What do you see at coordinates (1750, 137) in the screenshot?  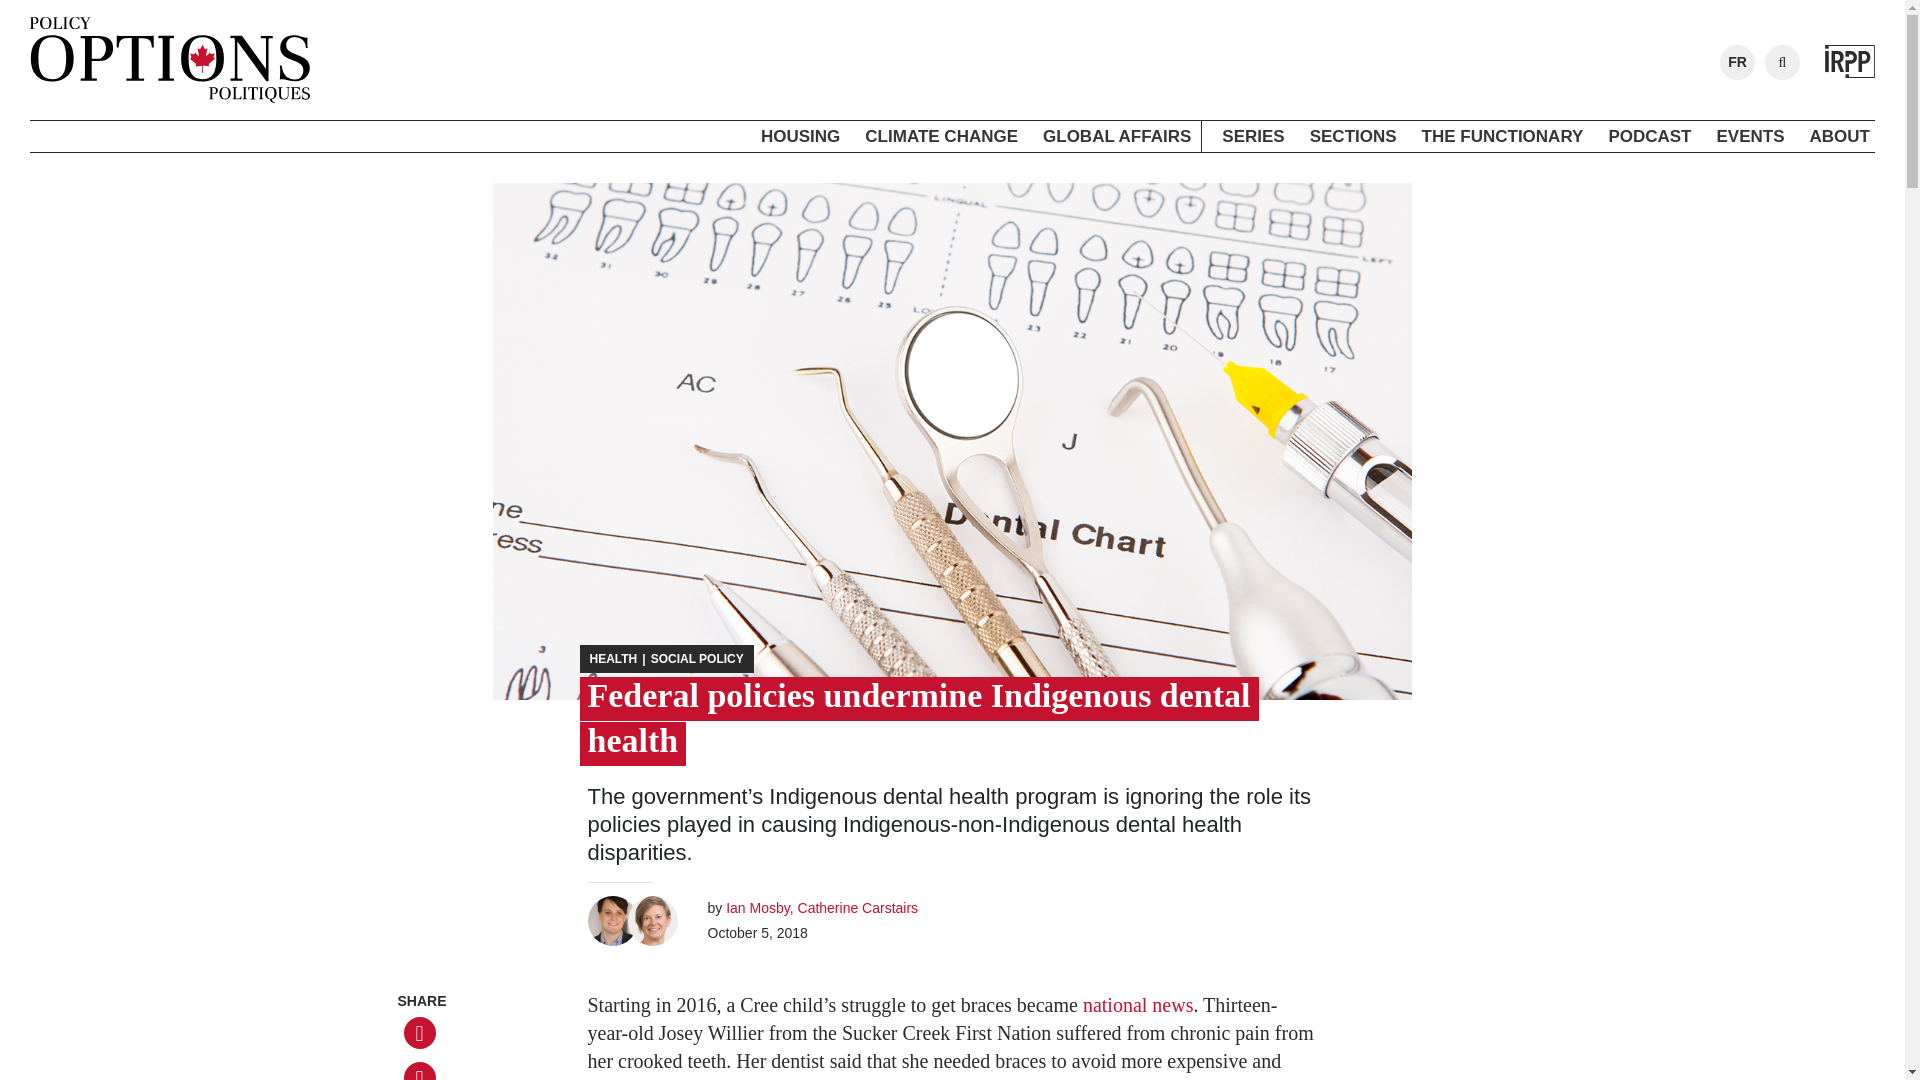 I see `EVENTS` at bounding box center [1750, 137].